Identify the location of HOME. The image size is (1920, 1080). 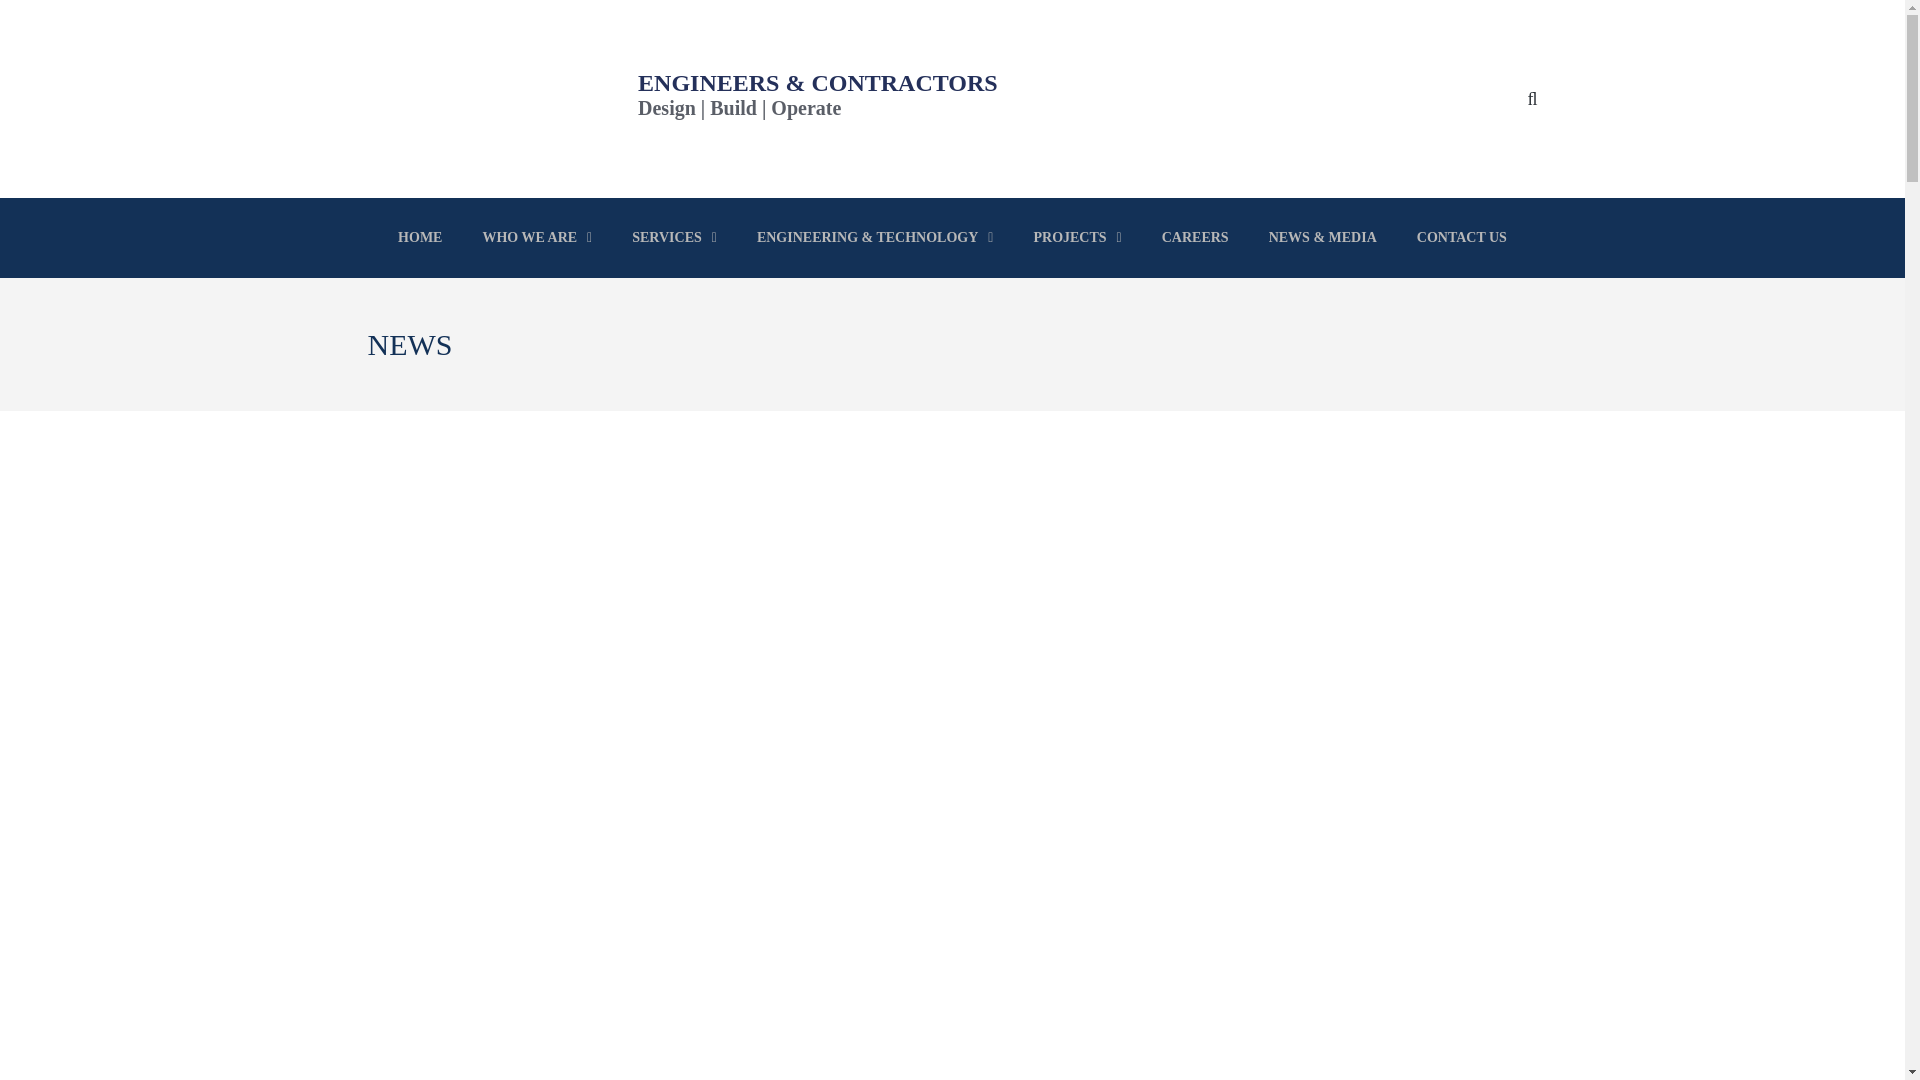
(420, 237).